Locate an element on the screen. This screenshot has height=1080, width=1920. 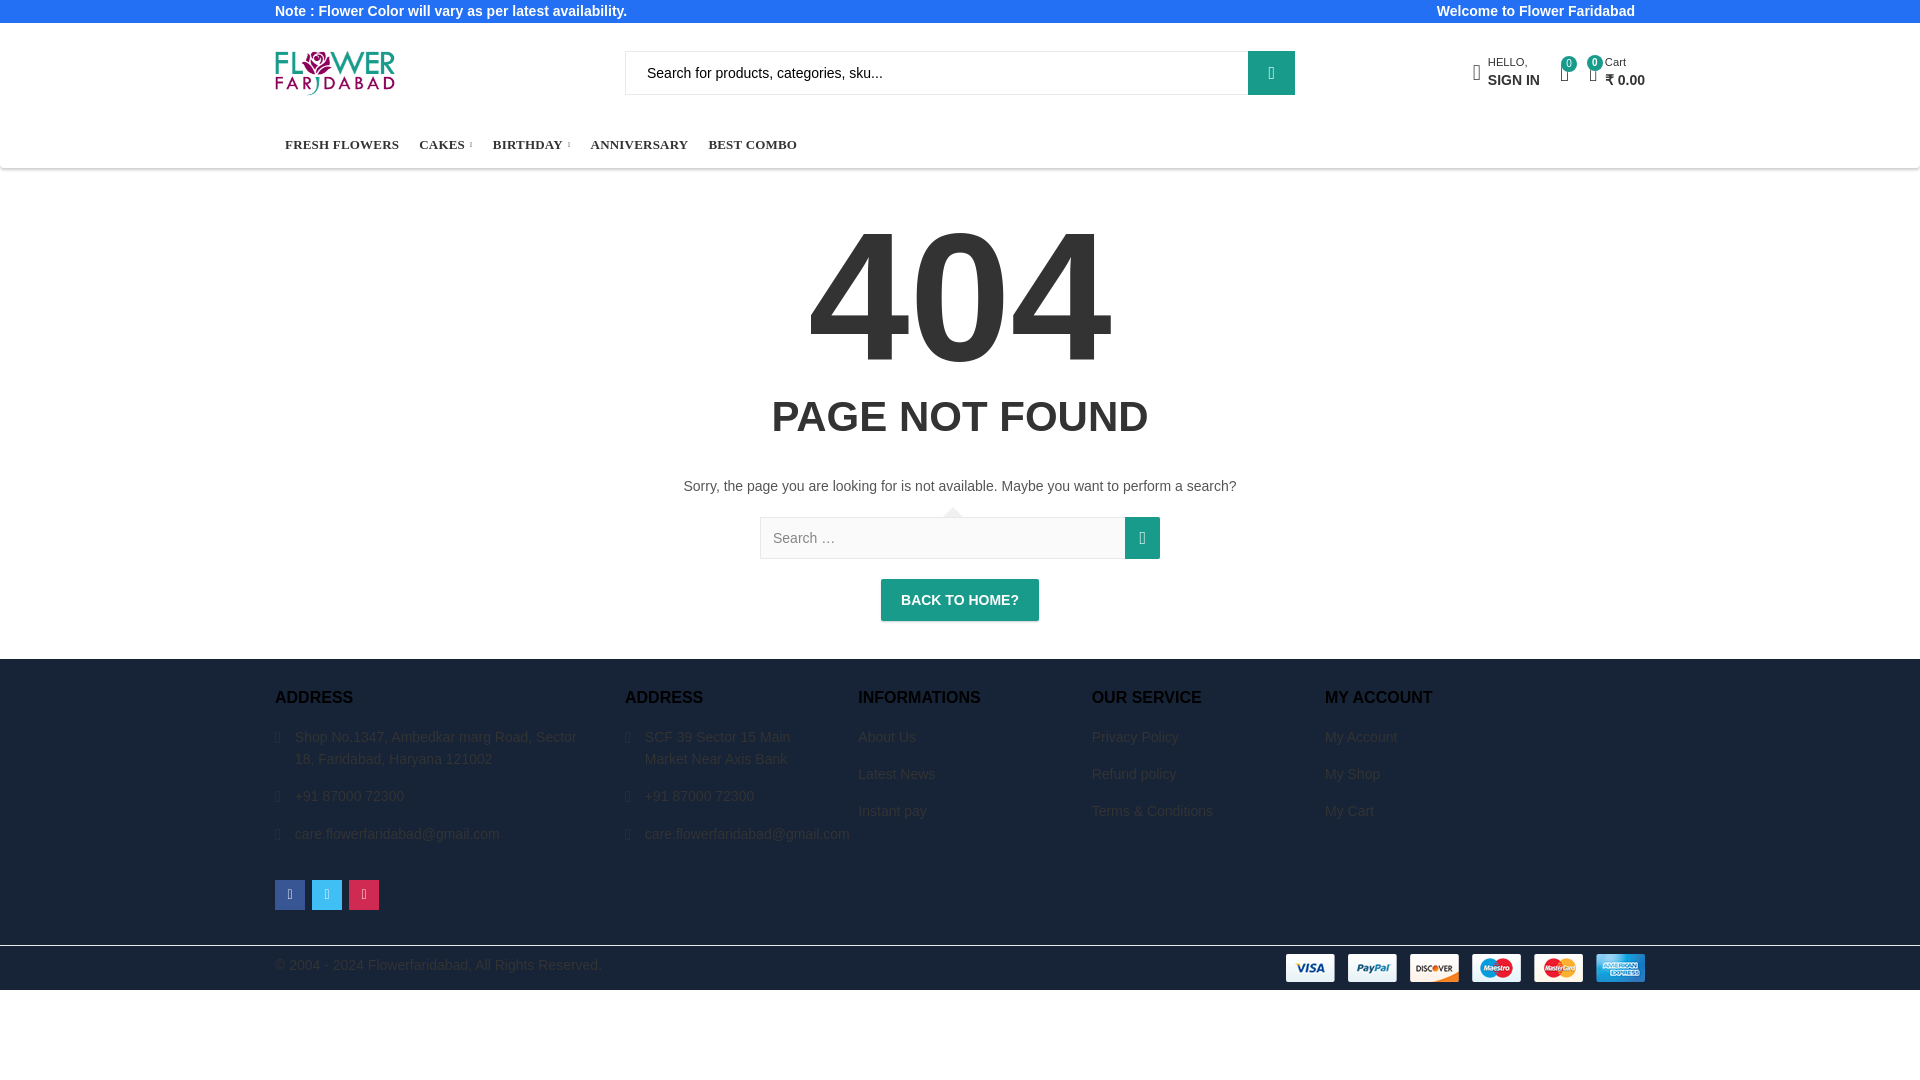
BIRTHDAY is located at coordinates (532, 146).